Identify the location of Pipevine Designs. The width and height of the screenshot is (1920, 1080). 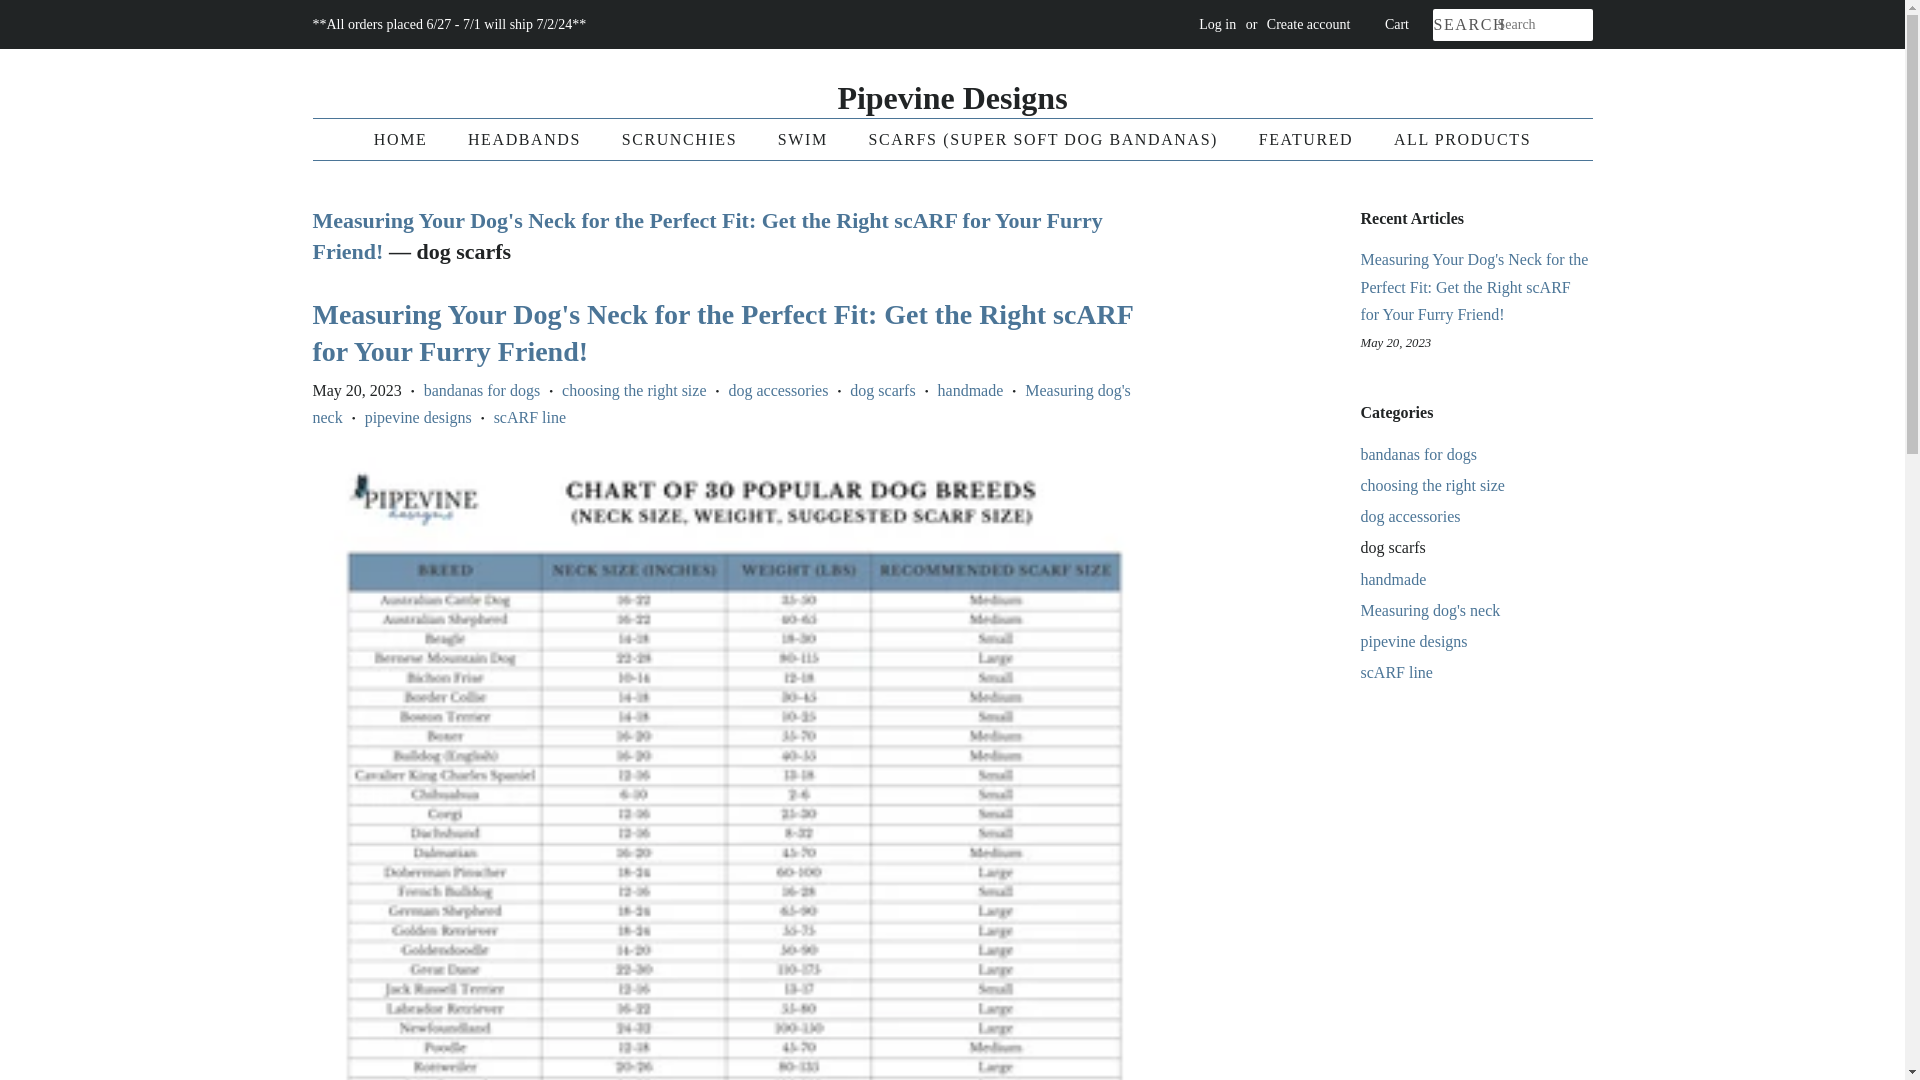
(951, 97).